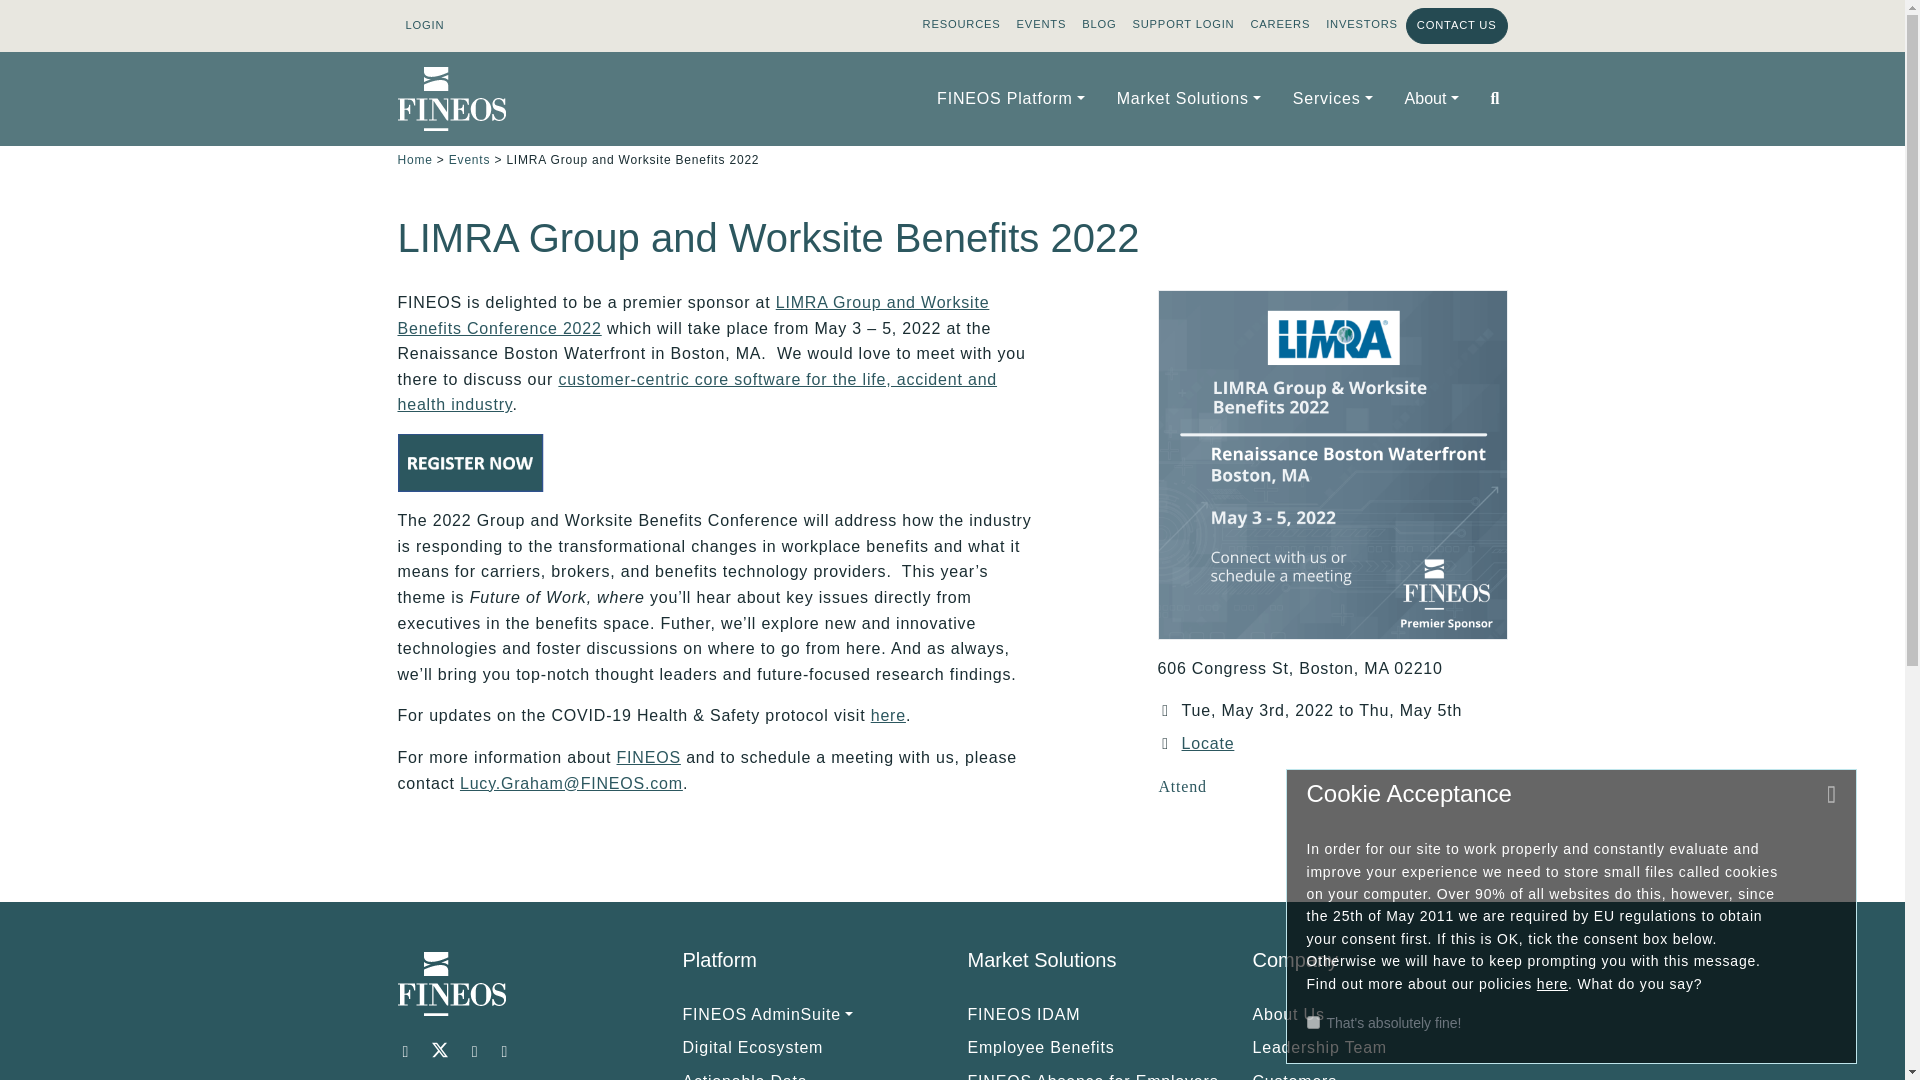 The width and height of the screenshot is (1920, 1080). I want to click on Login, so click(425, 26).